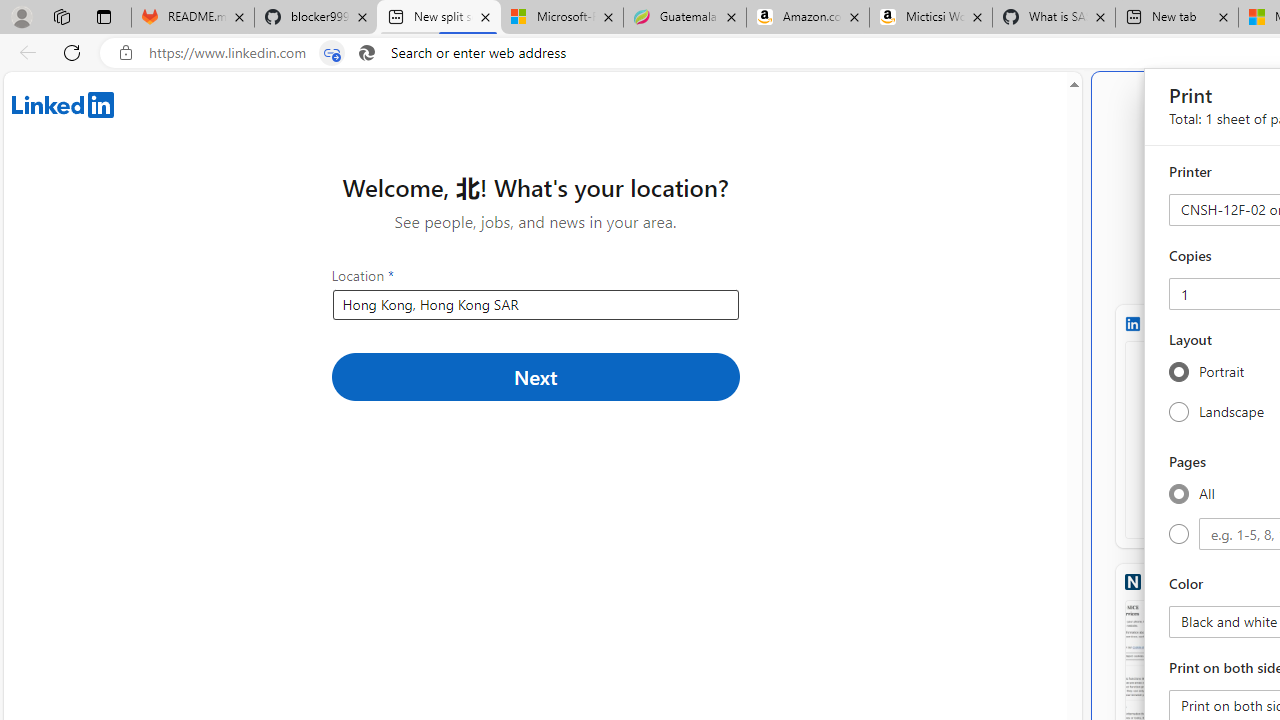  I want to click on Custom, so click(1178, 534).